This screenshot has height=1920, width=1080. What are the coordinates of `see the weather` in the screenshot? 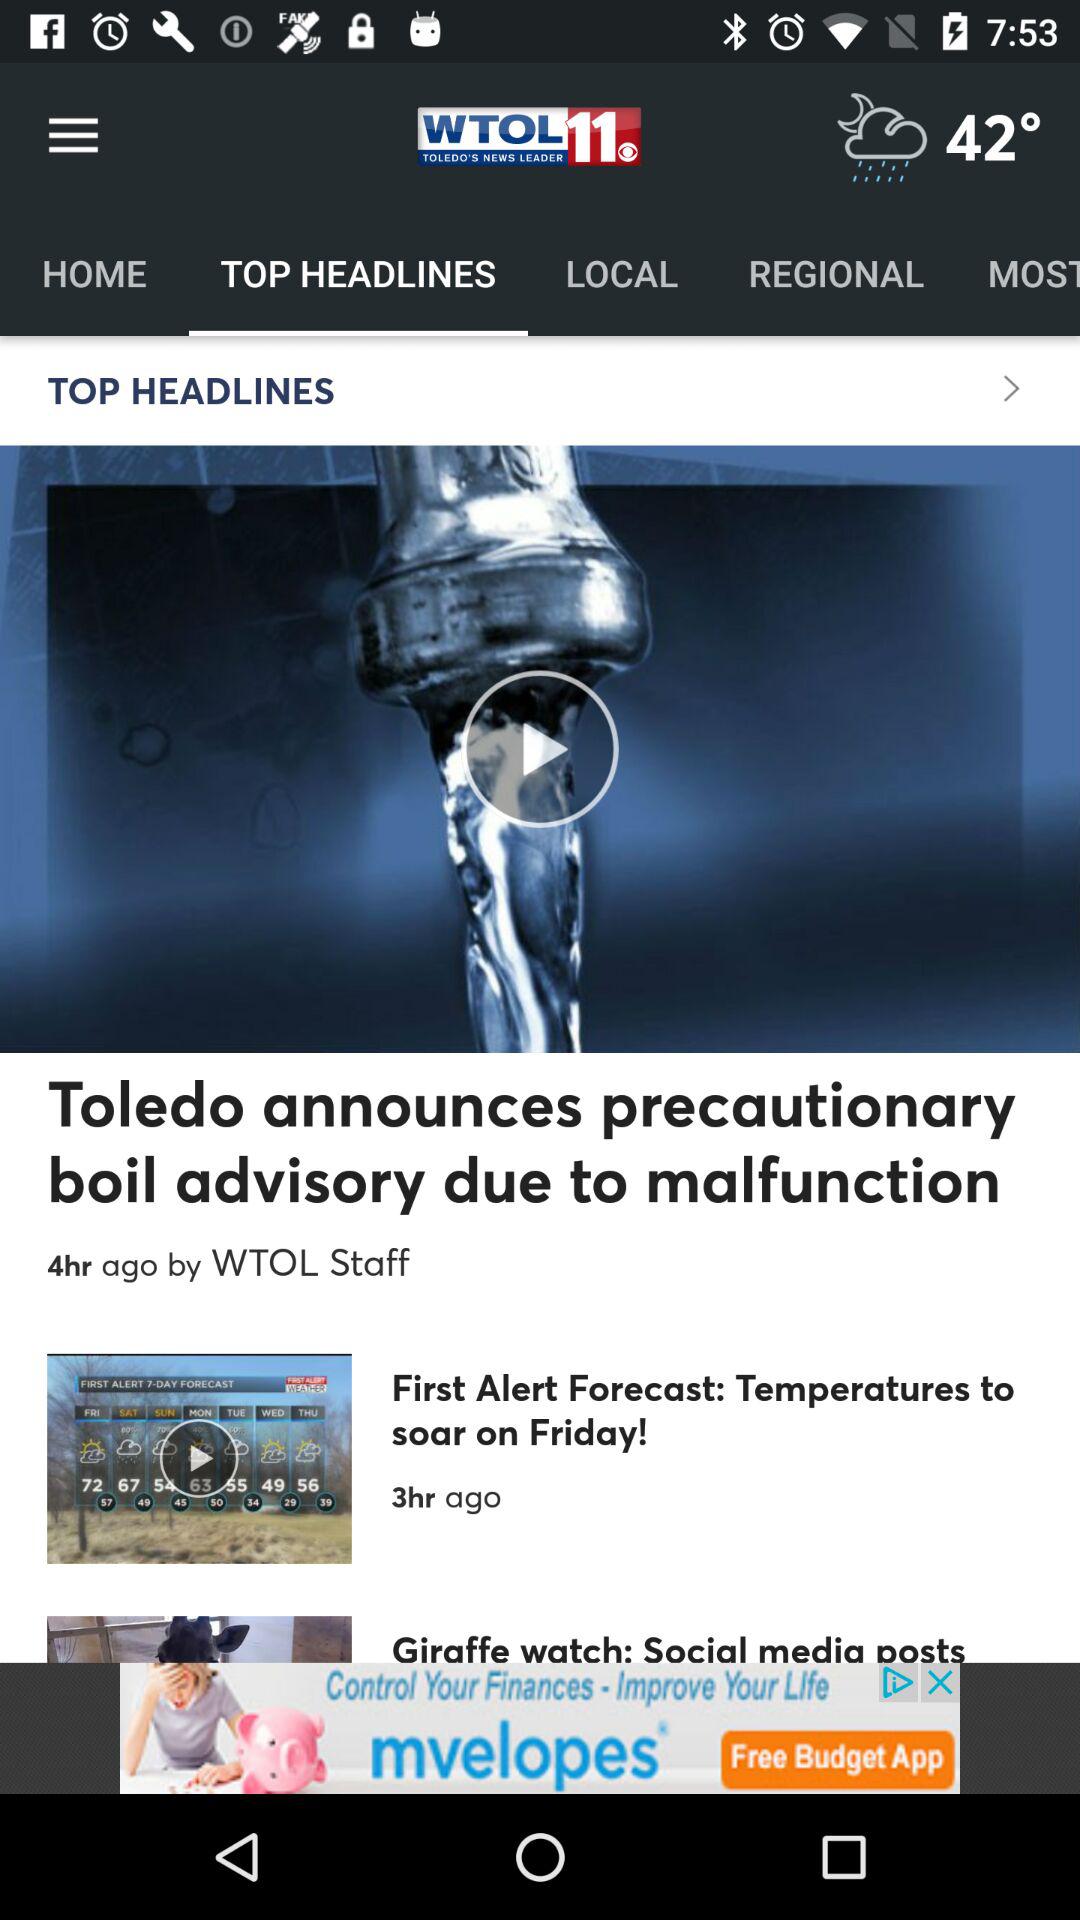 It's located at (882, 136).